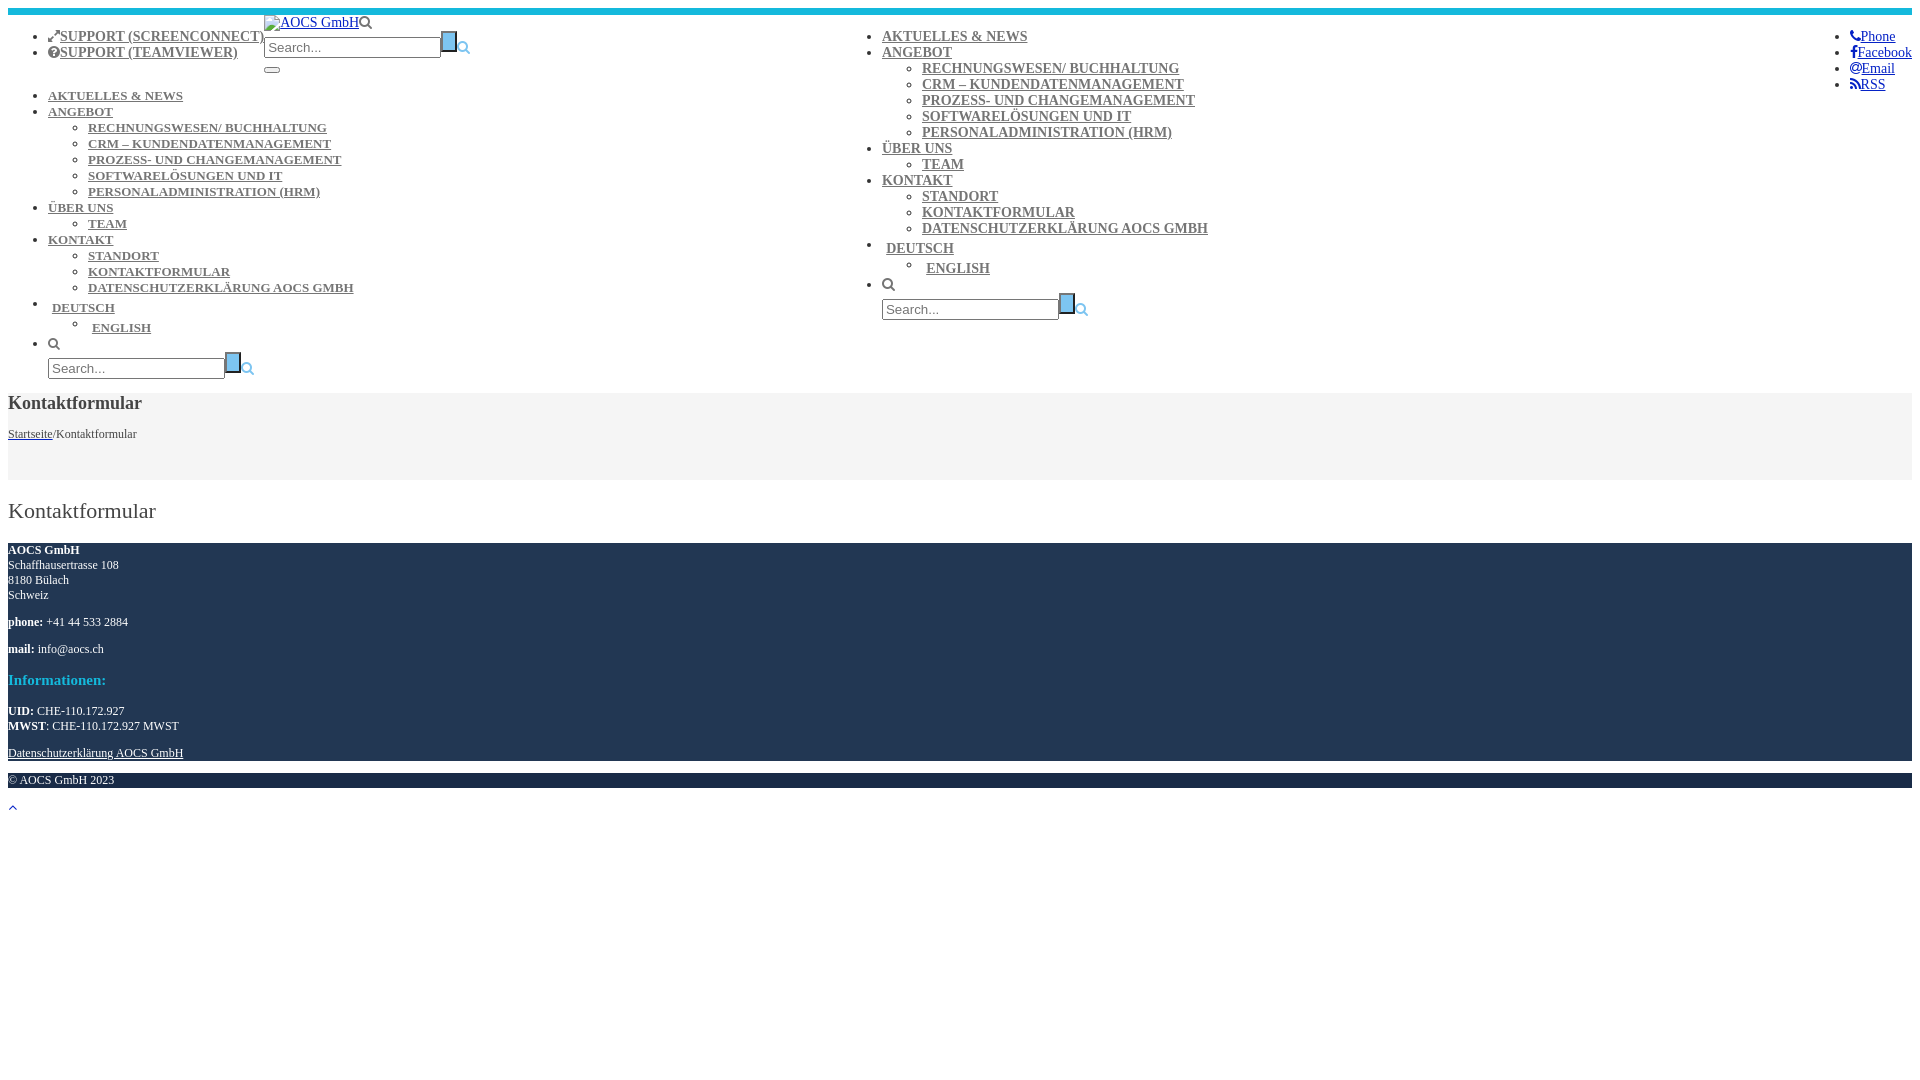  What do you see at coordinates (917, 52) in the screenshot?
I see `ANGEBOT` at bounding box center [917, 52].